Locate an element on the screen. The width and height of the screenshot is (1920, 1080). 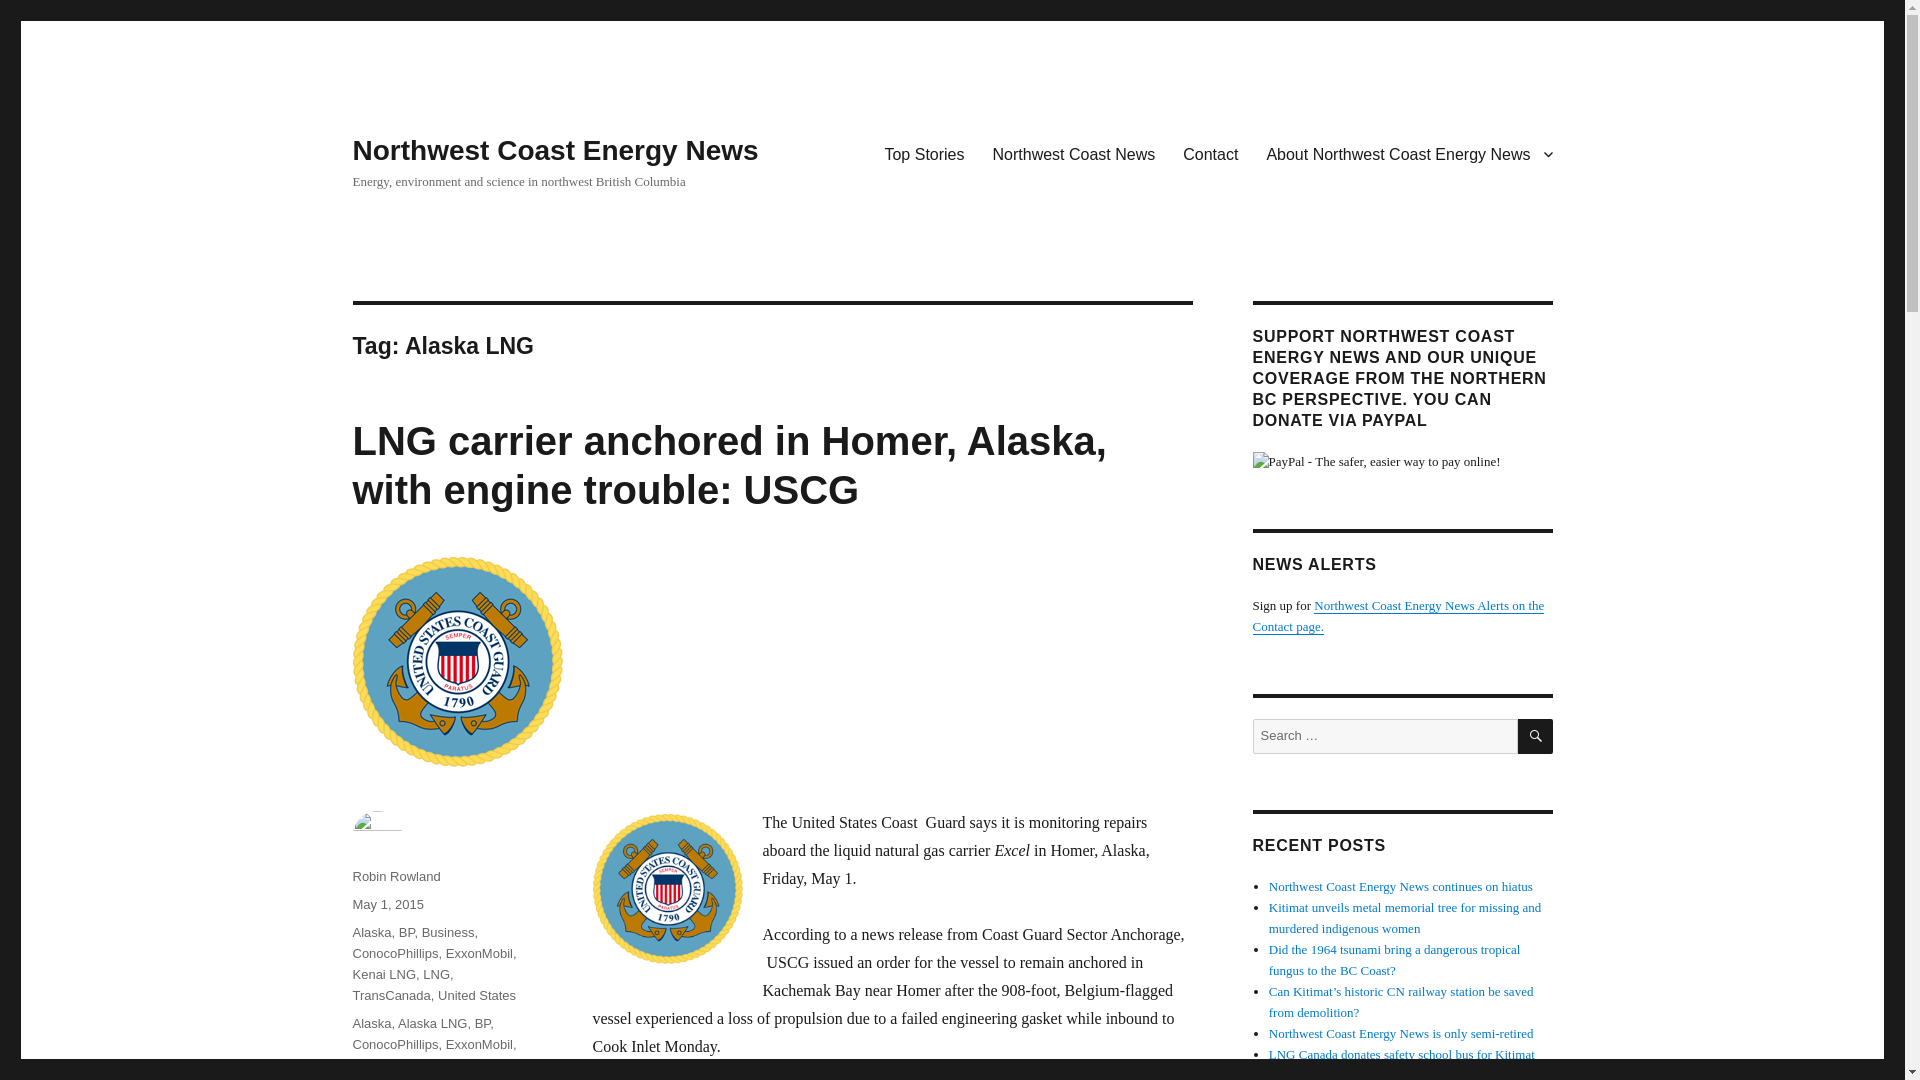
BP is located at coordinates (406, 932).